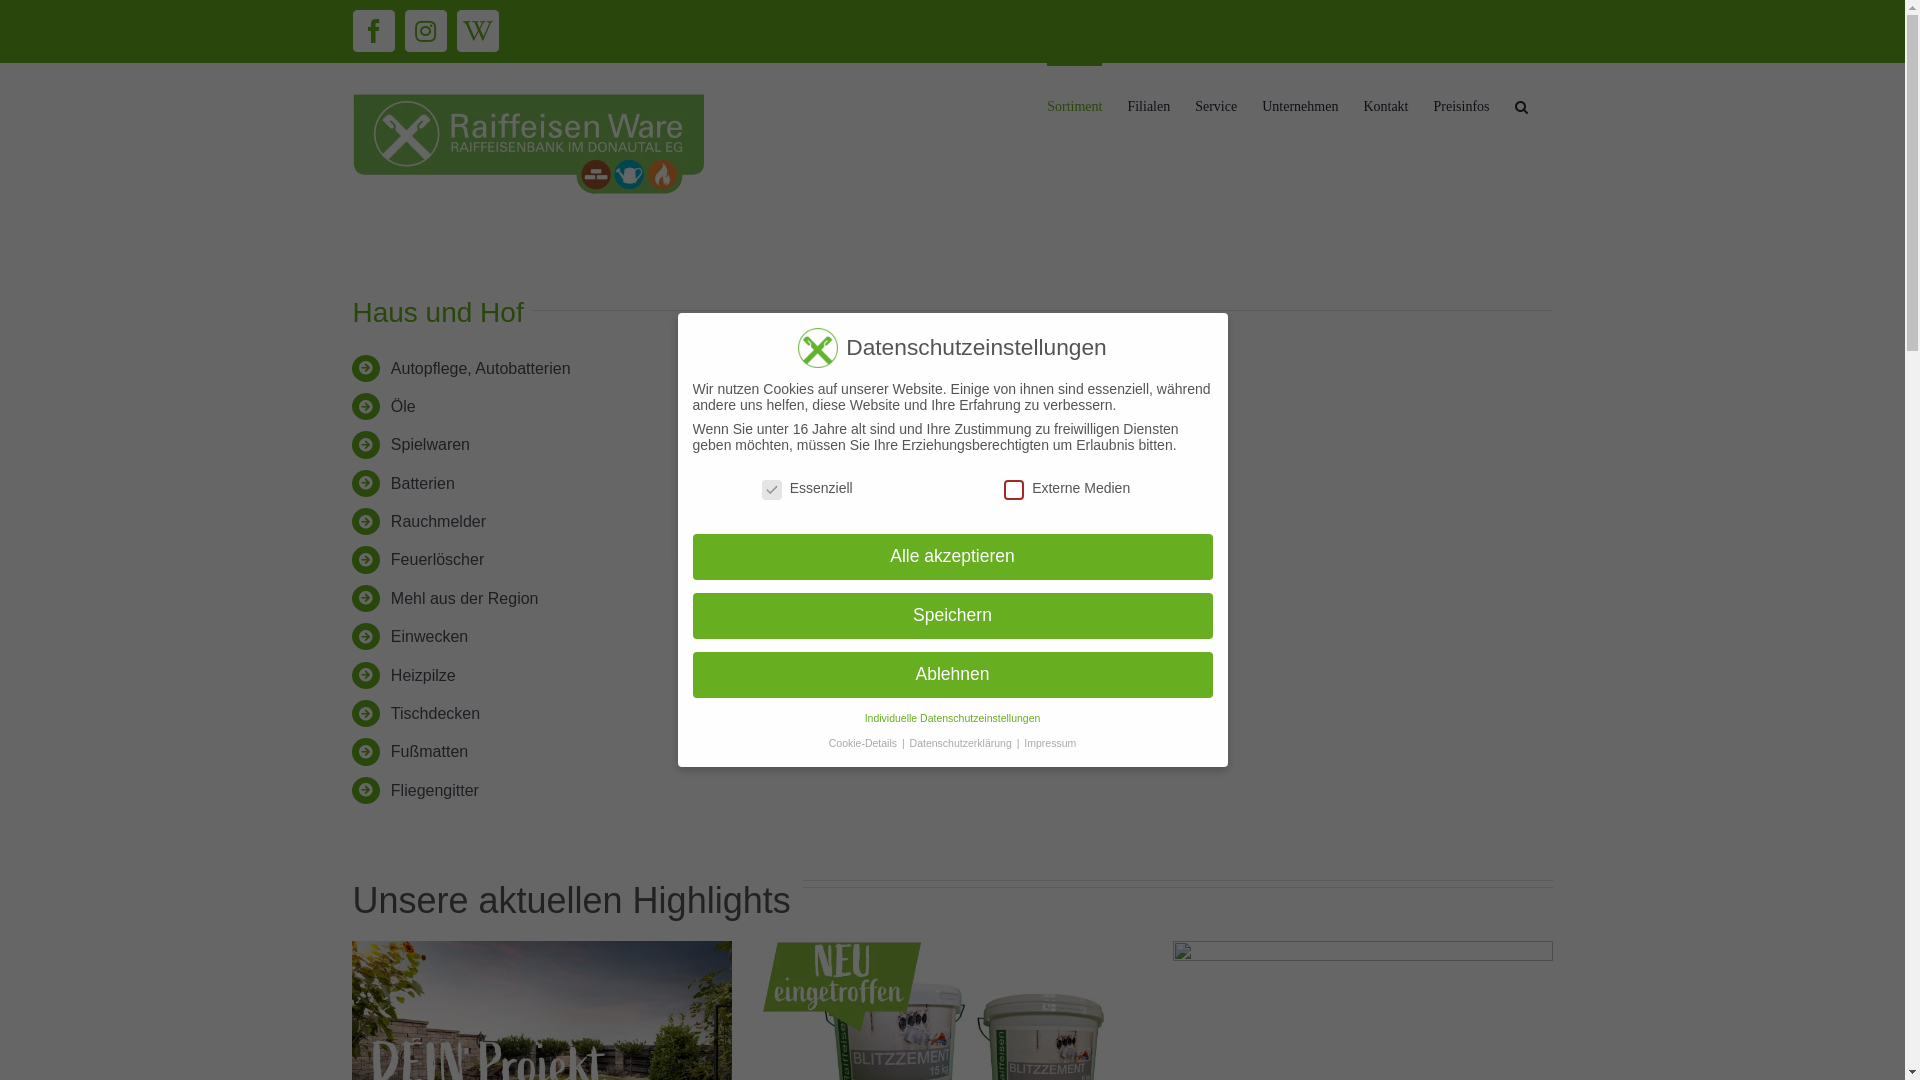 The image size is (1920, 1080). I want to click on Filialen, so click(1148, 105).